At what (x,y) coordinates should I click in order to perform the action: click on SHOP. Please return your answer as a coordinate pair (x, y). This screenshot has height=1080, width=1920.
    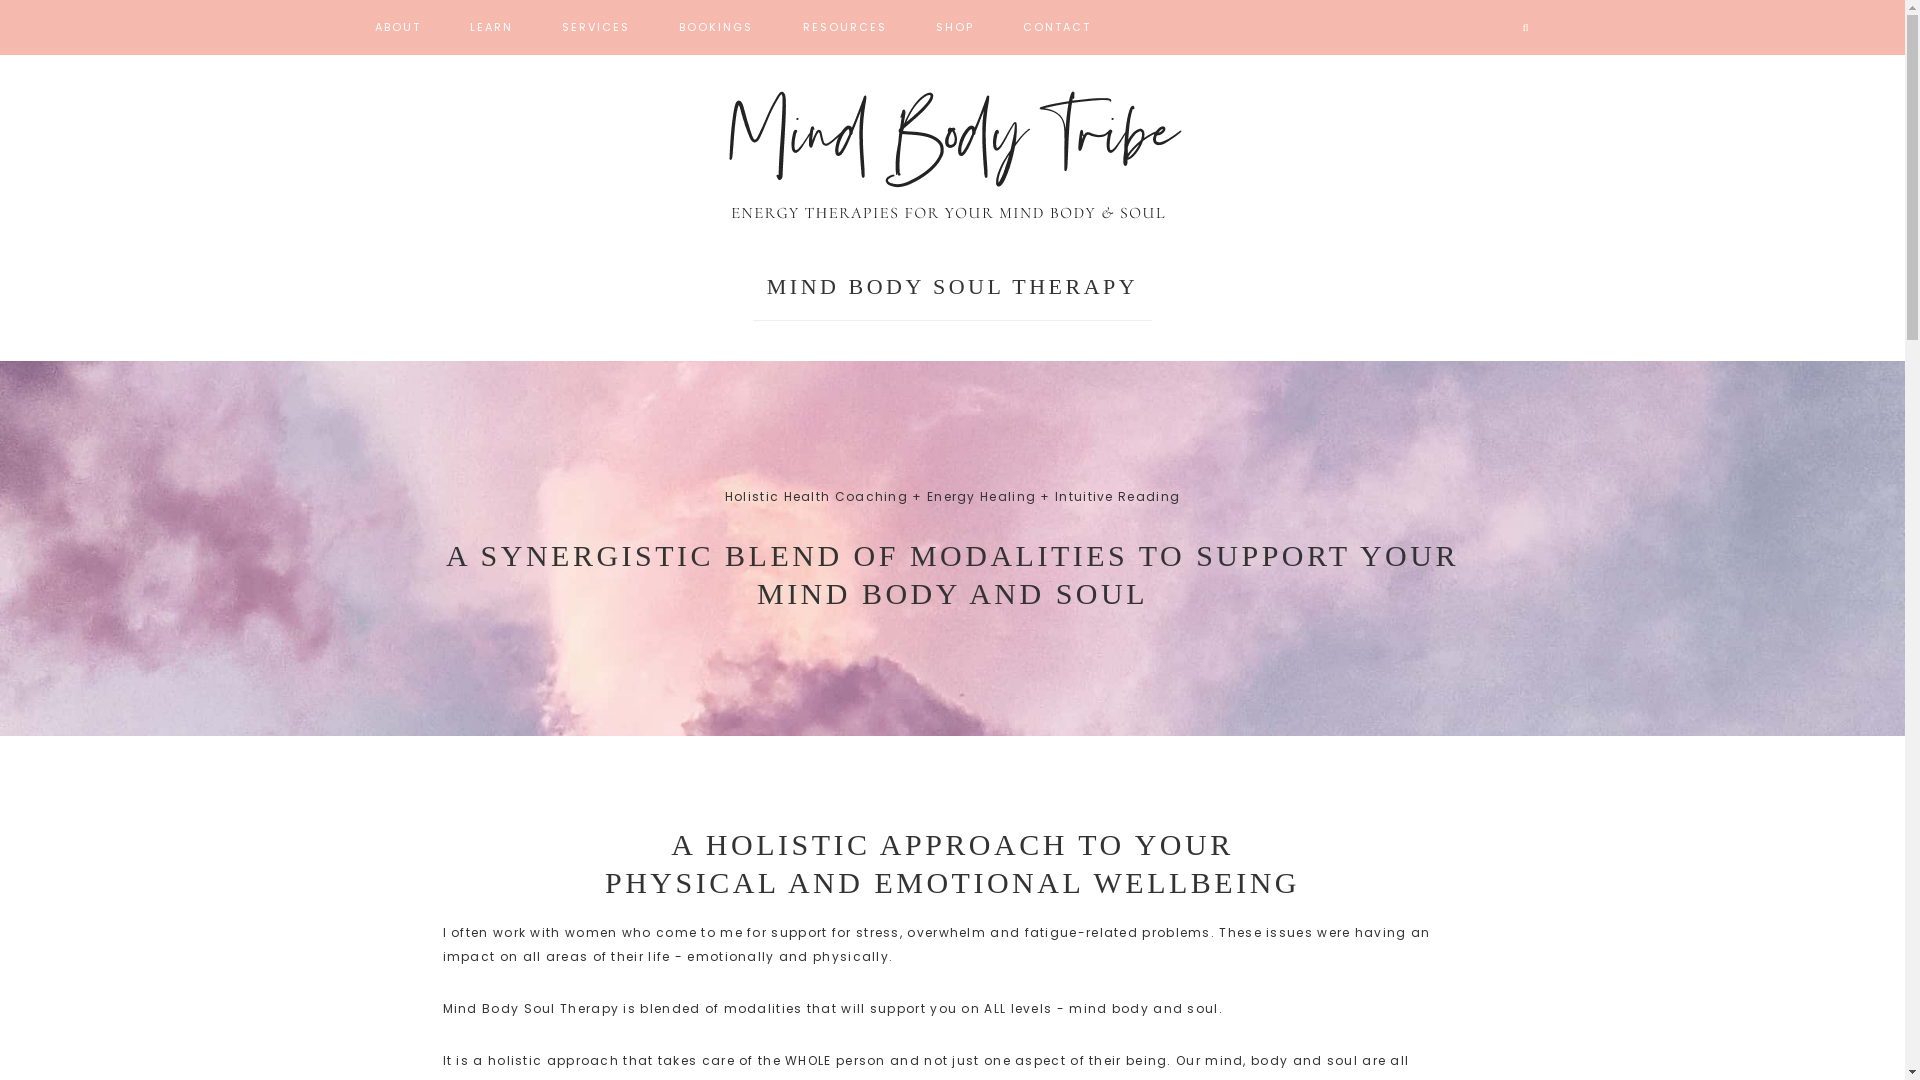
    Looking at the image, I should click on (955, 28).